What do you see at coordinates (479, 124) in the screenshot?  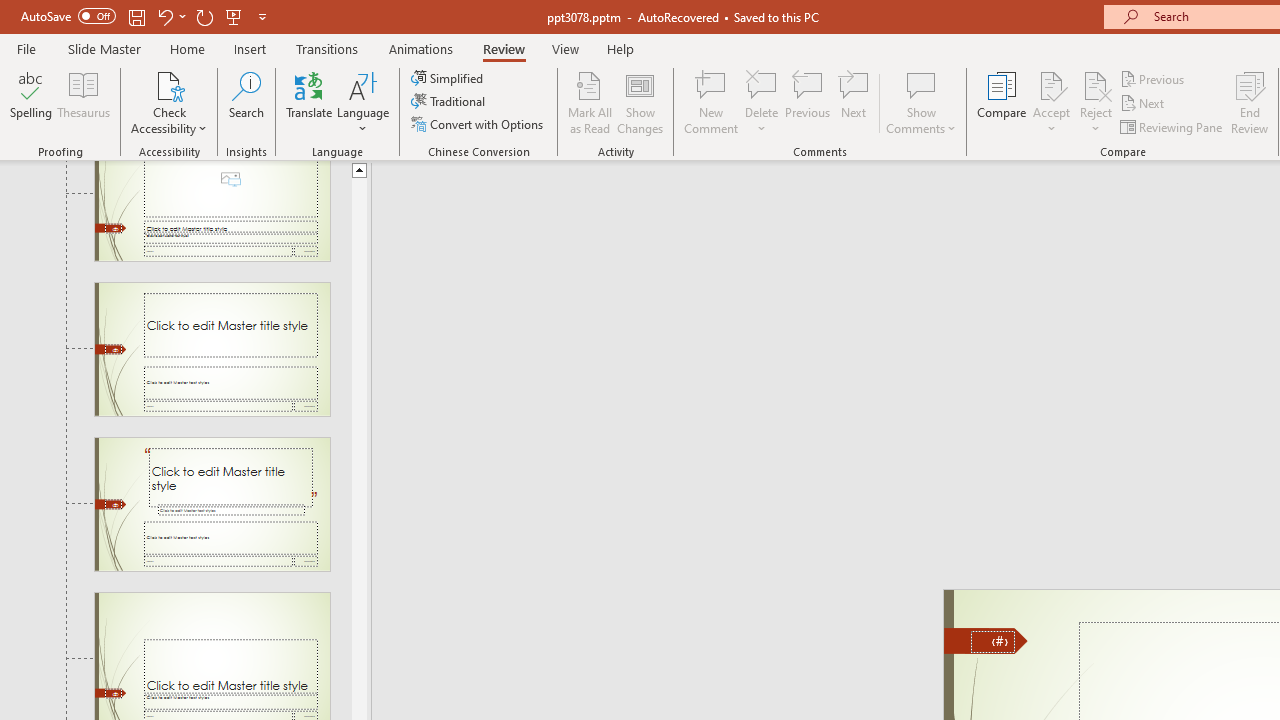 I see `Convert with Options...` at bounding box center [479, 124].